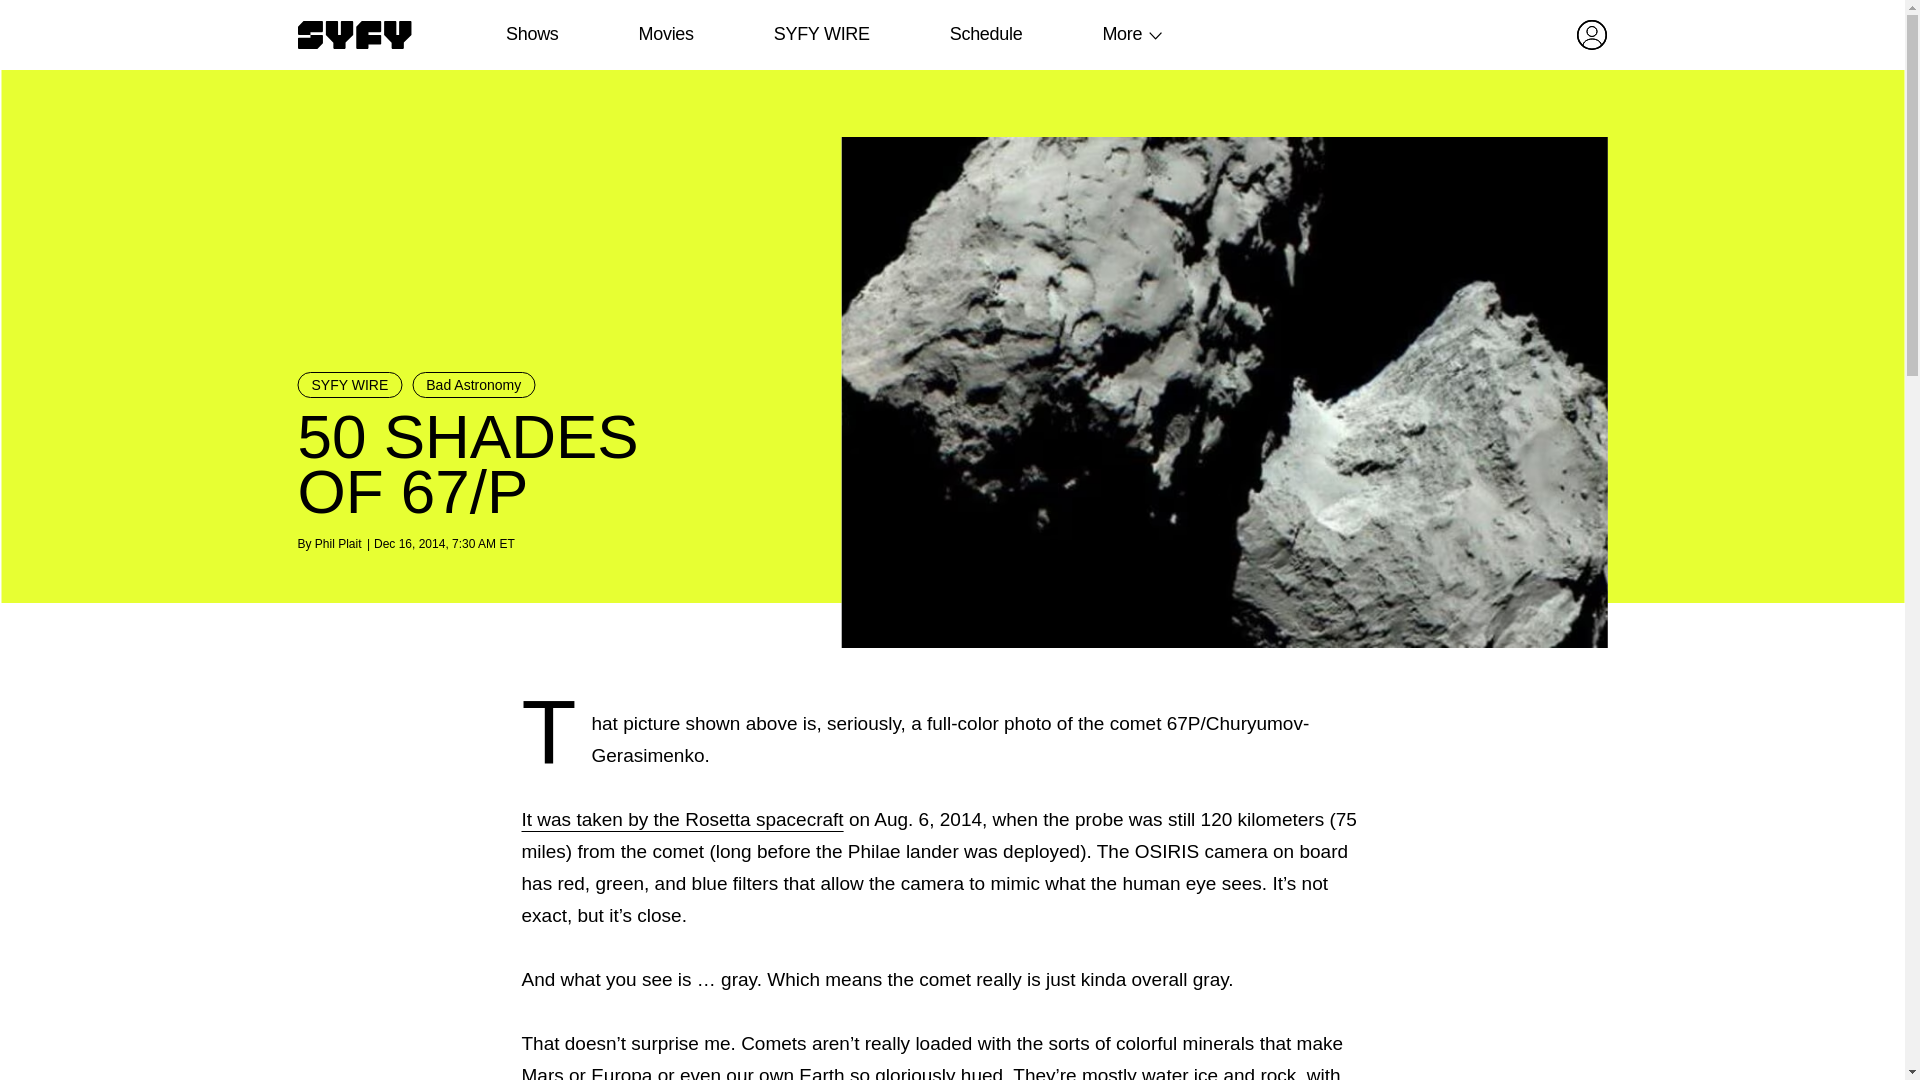  Describe the element at coordinates (683, 819) in the screenshot. I see `It was taken by the Rosetta spacecraft` at that location.